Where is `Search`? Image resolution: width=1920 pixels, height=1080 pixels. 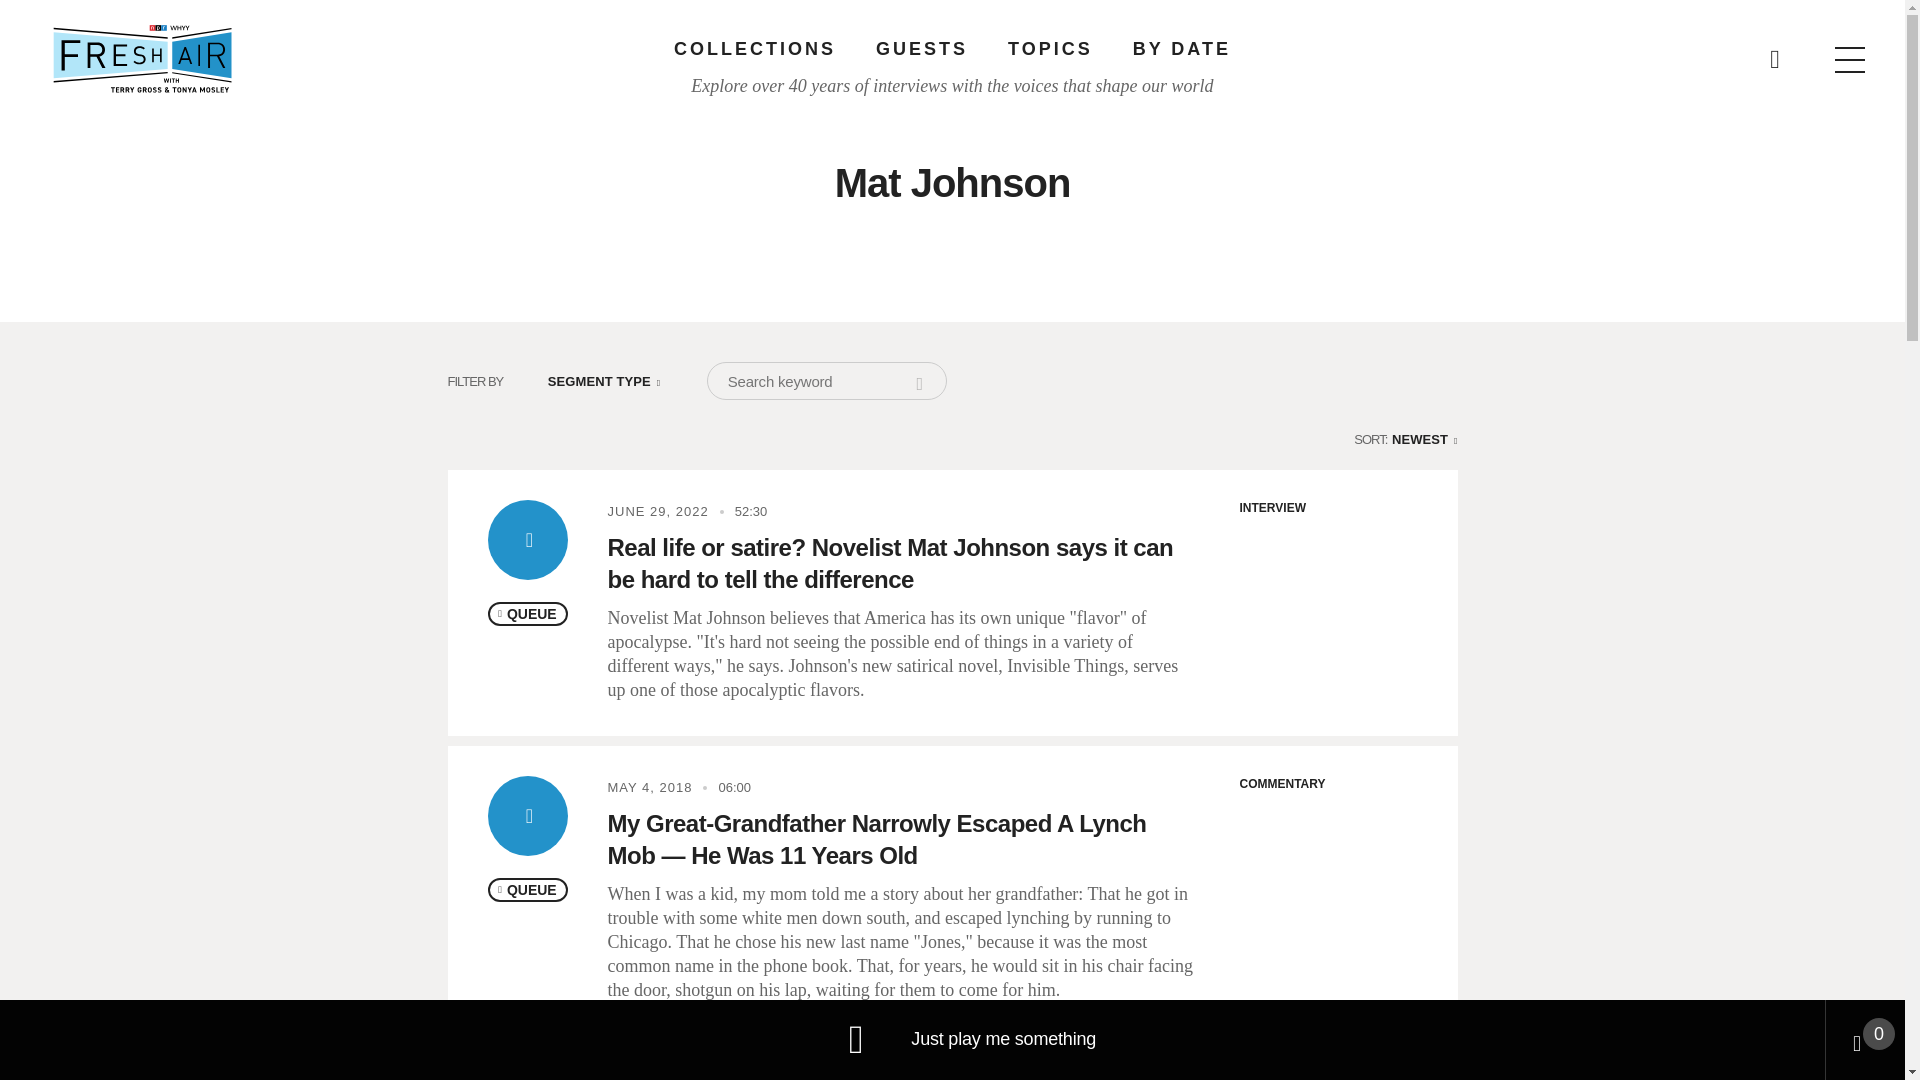 Search is located at coordinates (1272, 50).